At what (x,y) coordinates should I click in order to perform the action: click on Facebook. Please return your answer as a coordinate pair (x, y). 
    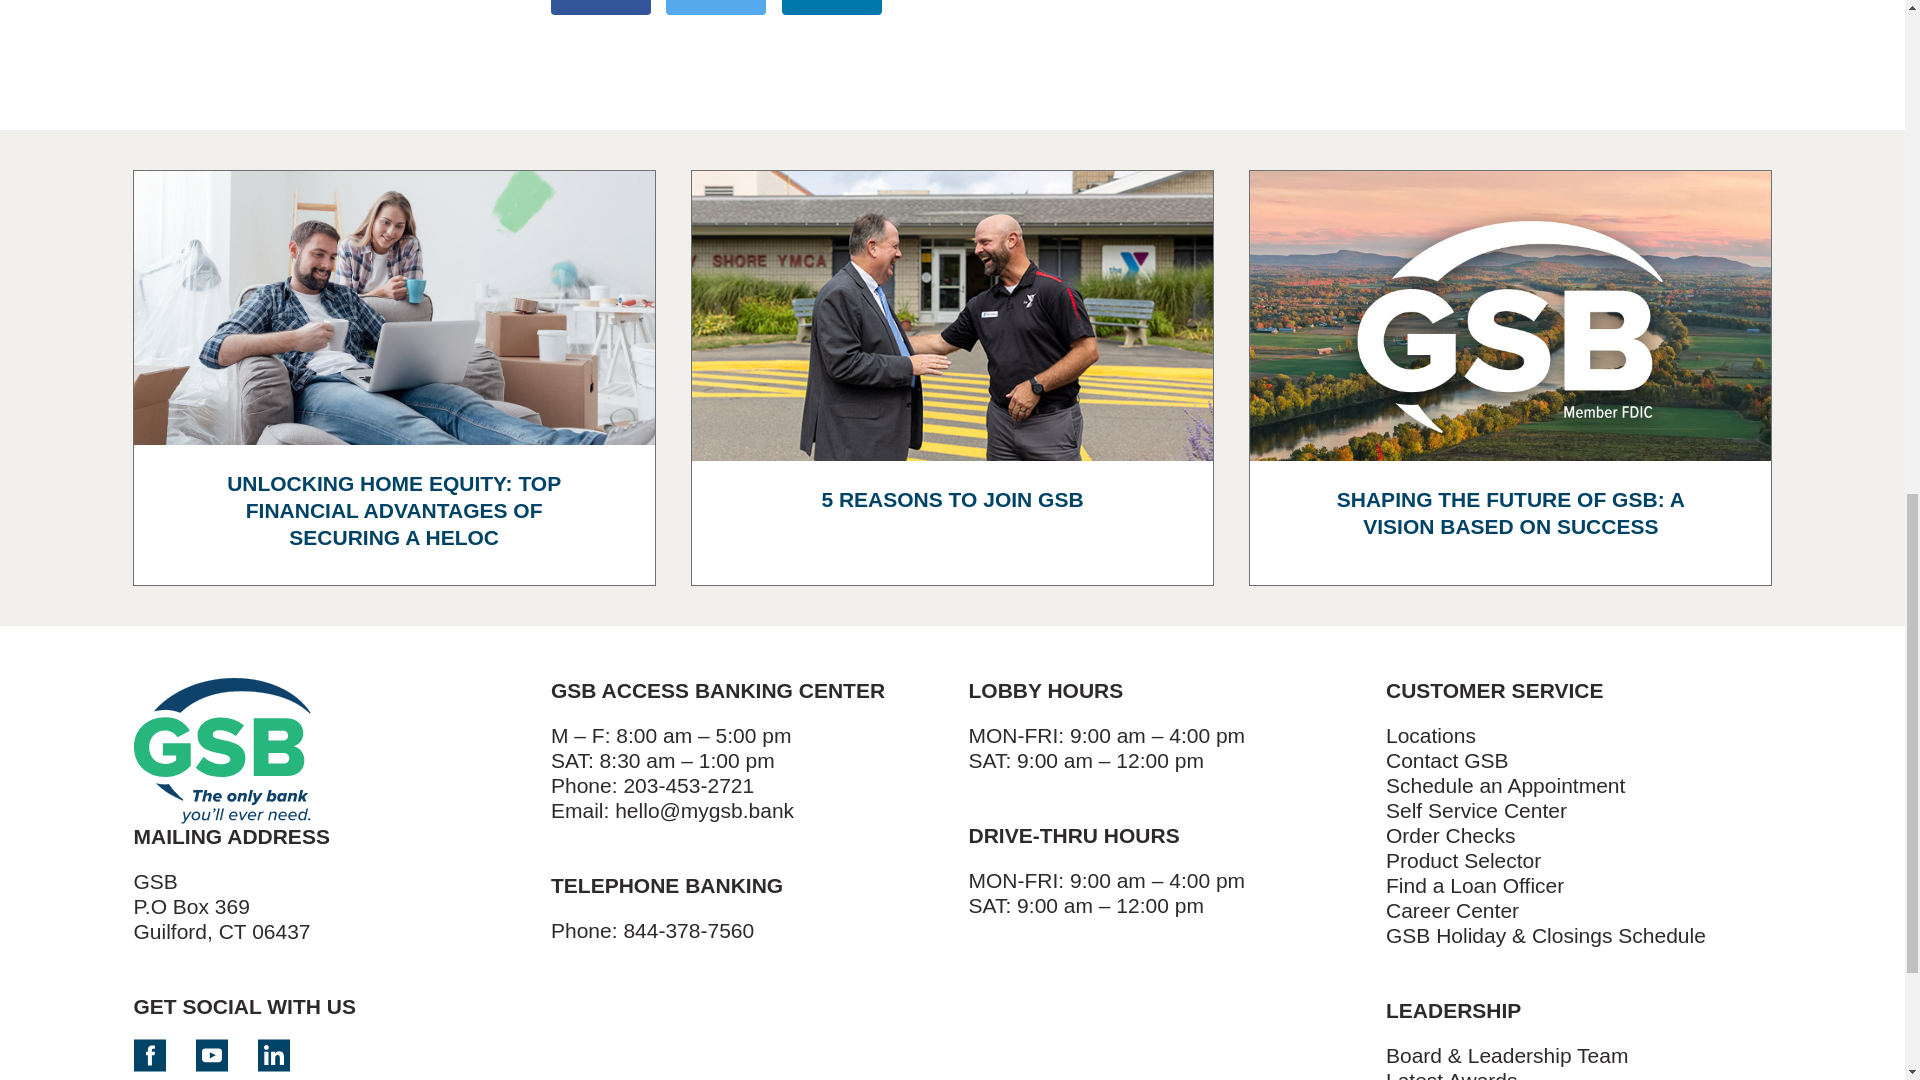
    Looking at the image, I should click on (600, 8).